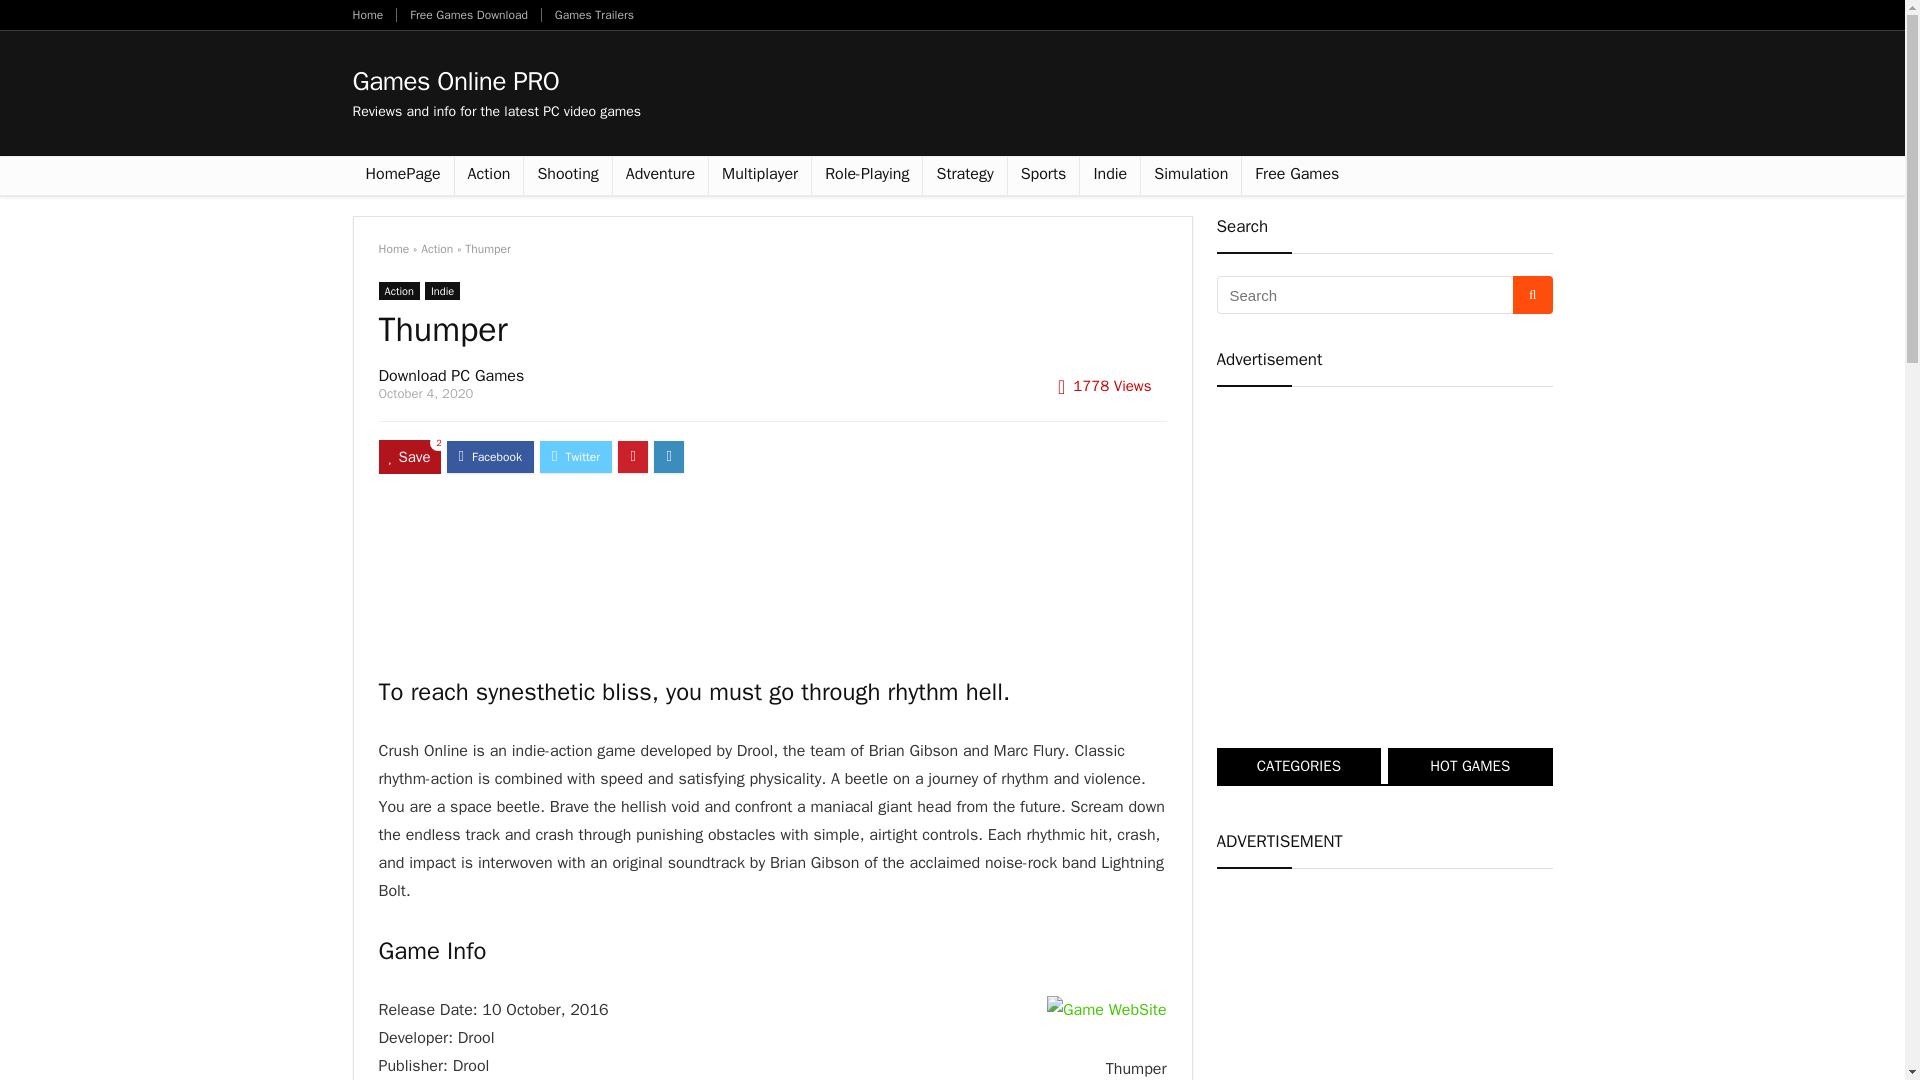 The image size is (1920, 1080). Describe the element at coordinates (366, 14) in the screenshot. I see `Home` at that location.